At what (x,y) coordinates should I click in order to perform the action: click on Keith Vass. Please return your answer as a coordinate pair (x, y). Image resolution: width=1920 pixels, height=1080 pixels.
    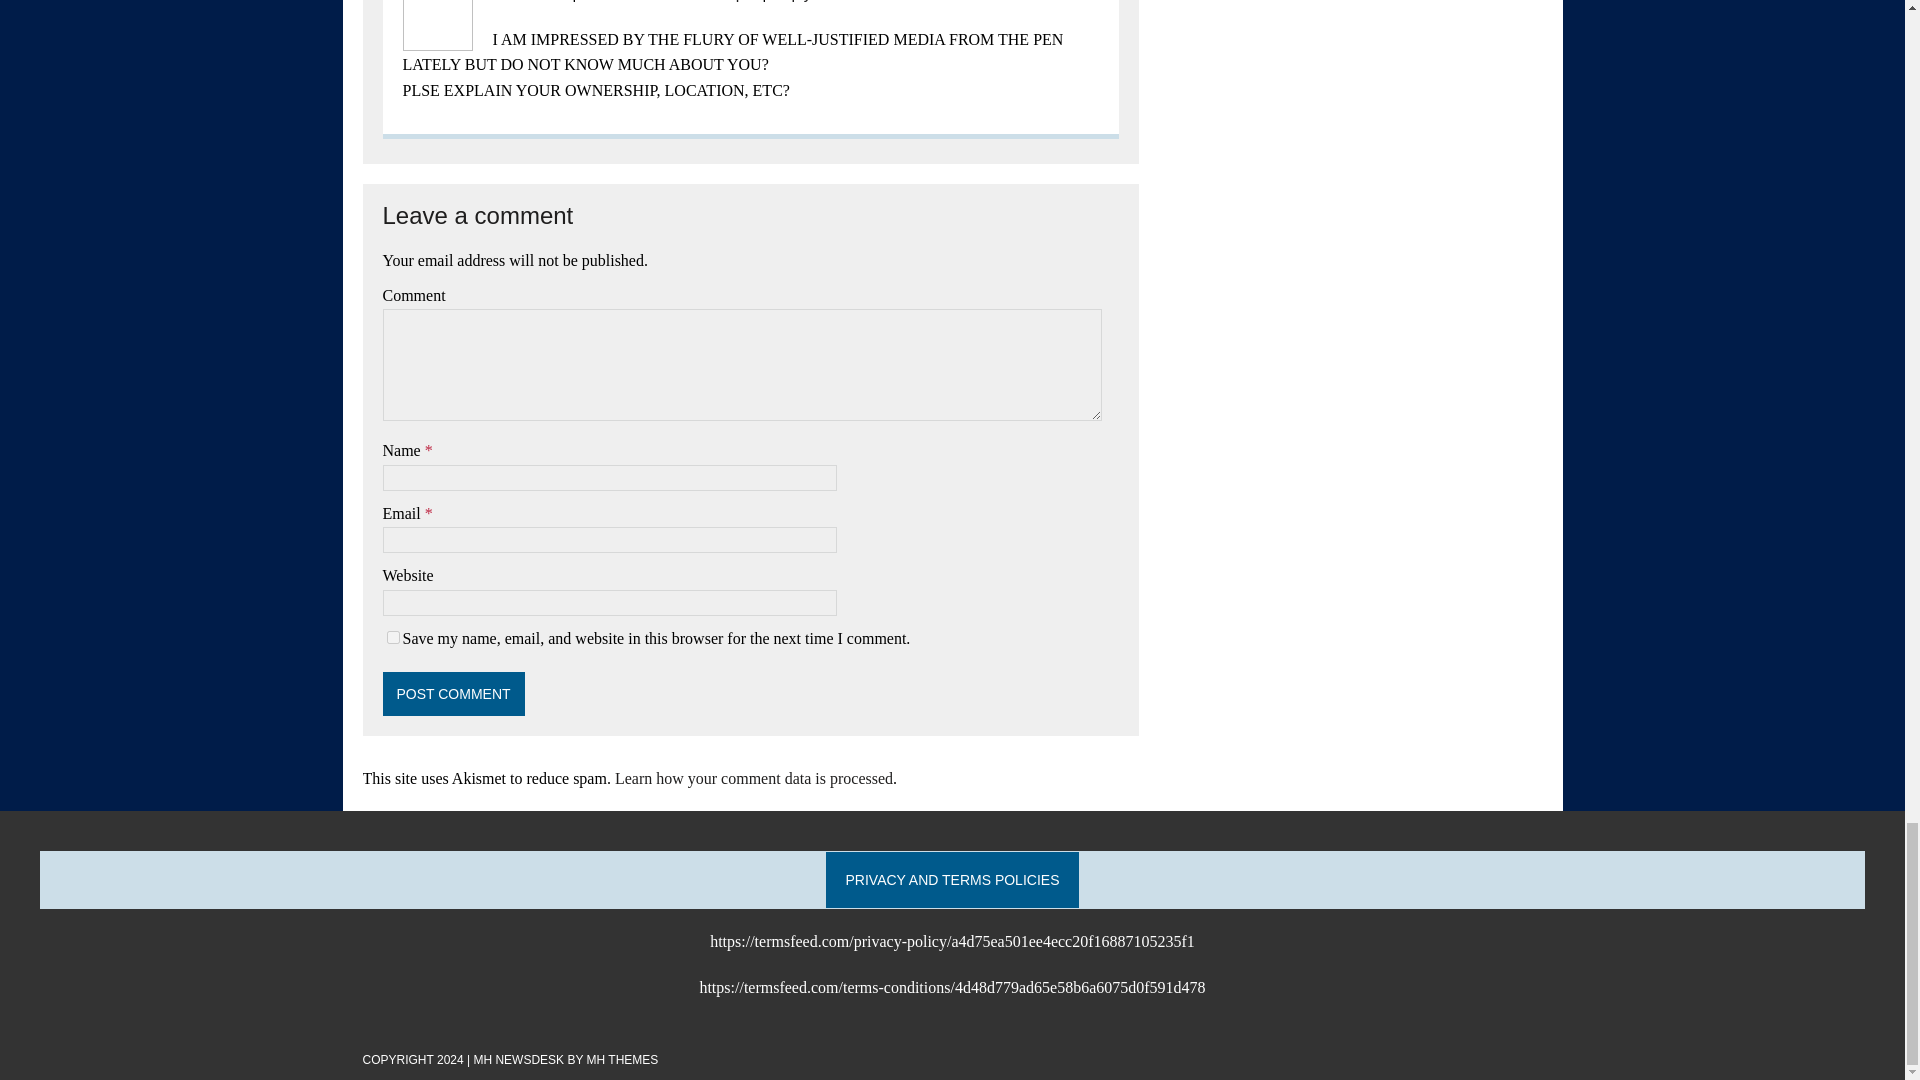
    Looking at the image, I should click on (528, 1).